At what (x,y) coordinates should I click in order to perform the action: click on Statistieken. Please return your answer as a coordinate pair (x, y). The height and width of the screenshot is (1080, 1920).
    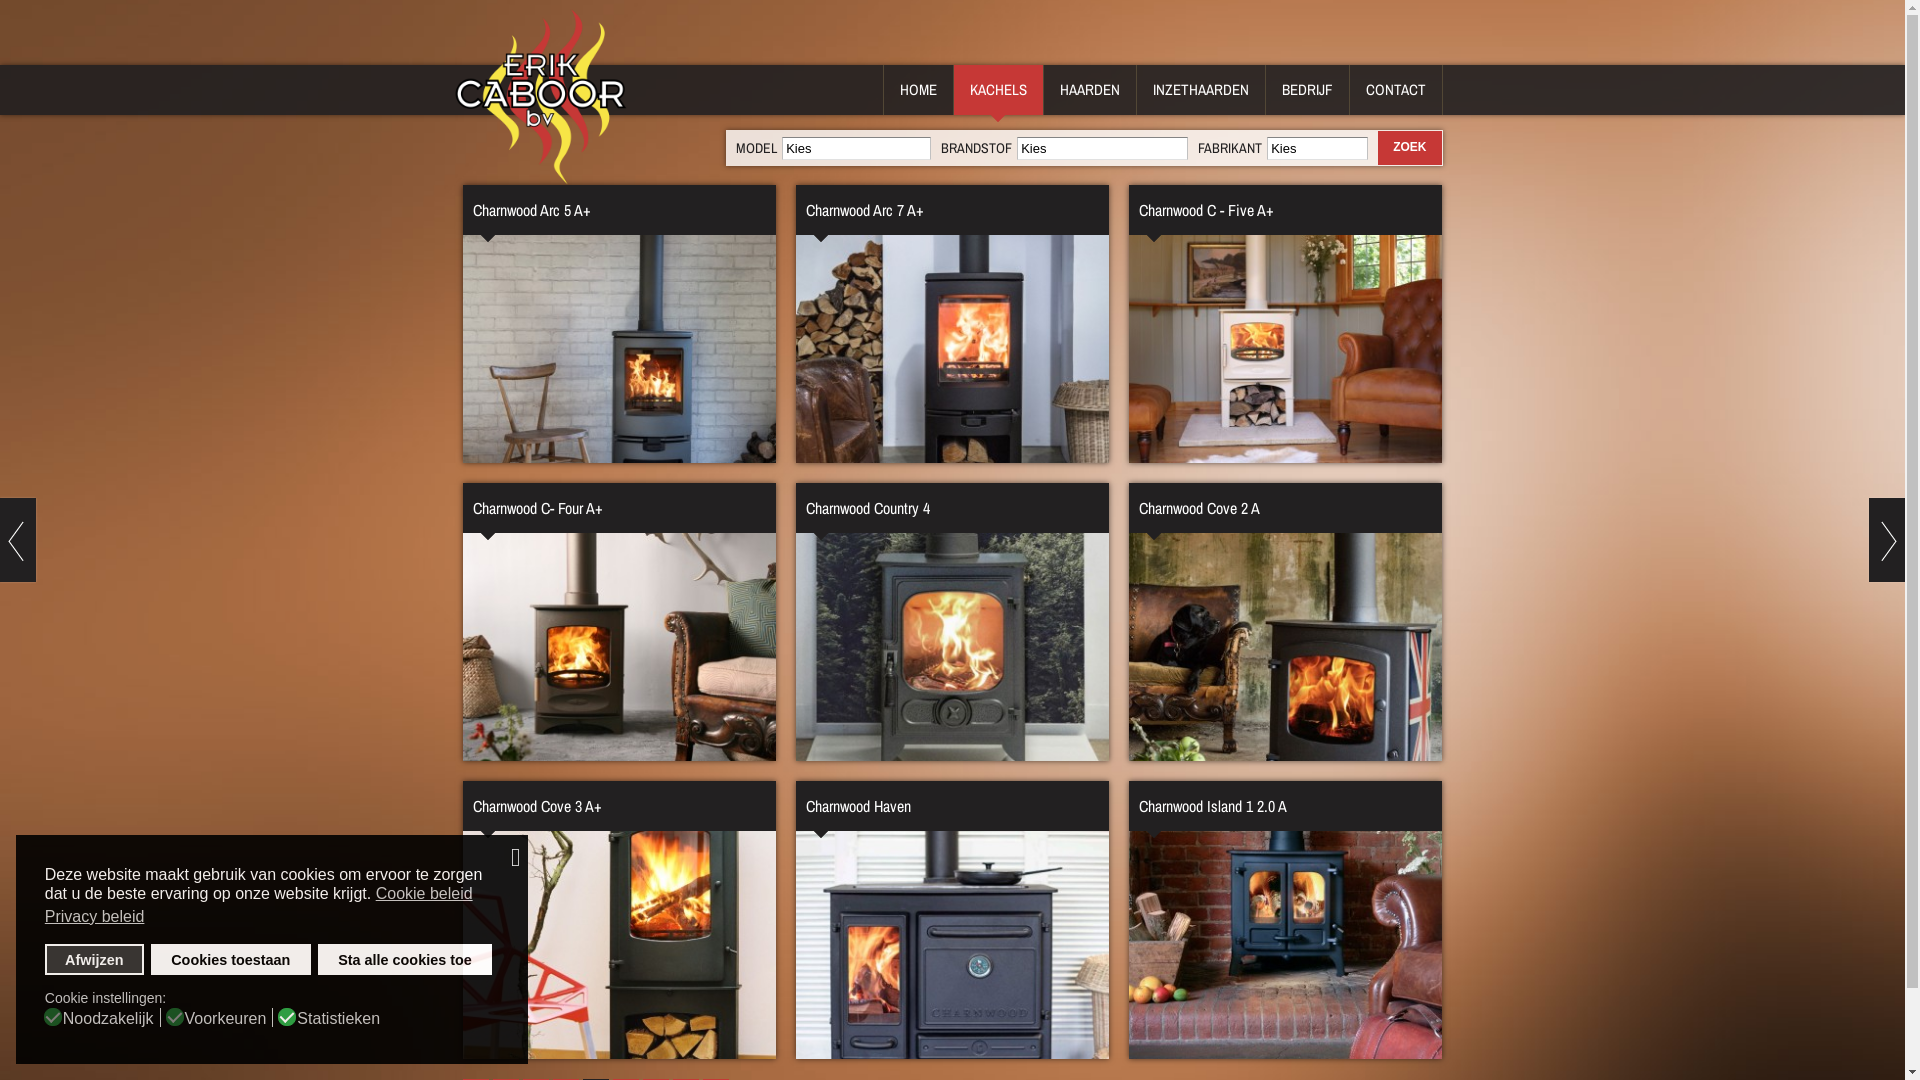
    Looking at the image, I should click on (342, 1018).